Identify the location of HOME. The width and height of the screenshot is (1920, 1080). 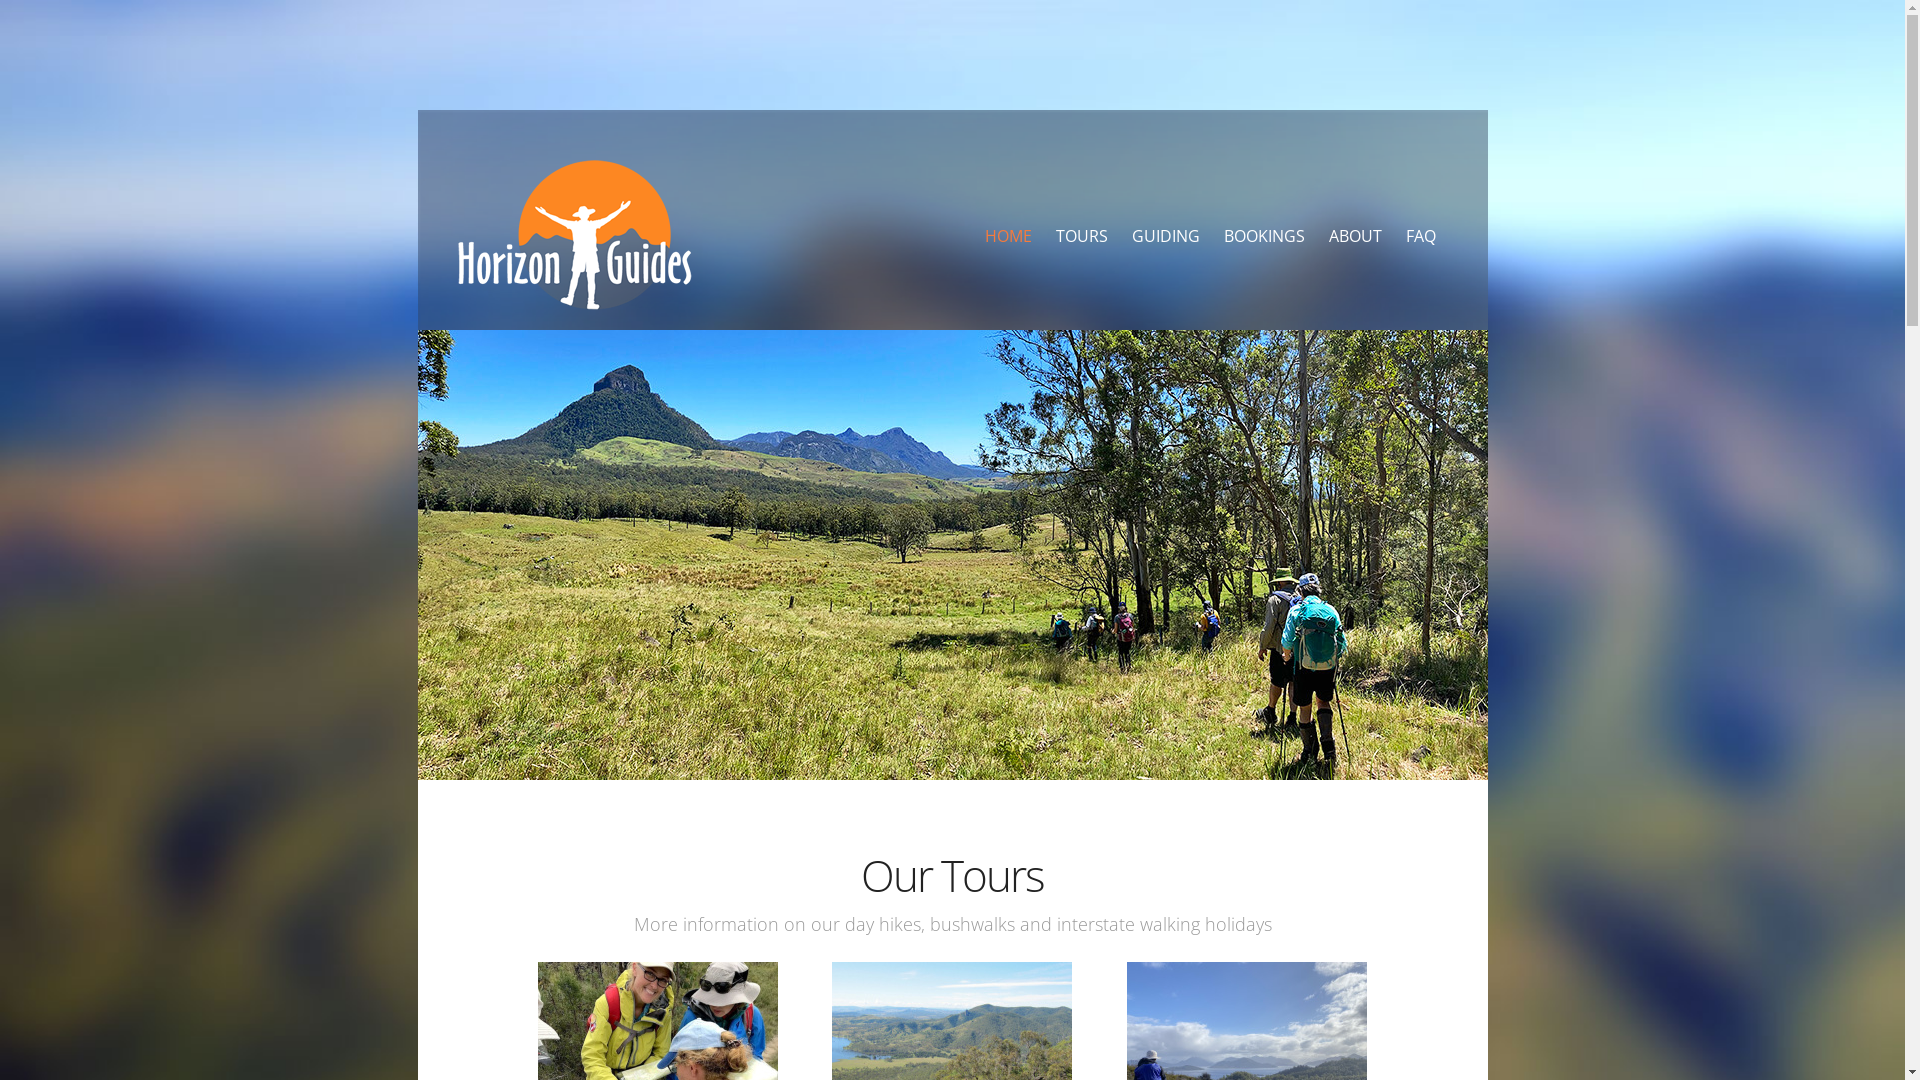
(1008, 236).